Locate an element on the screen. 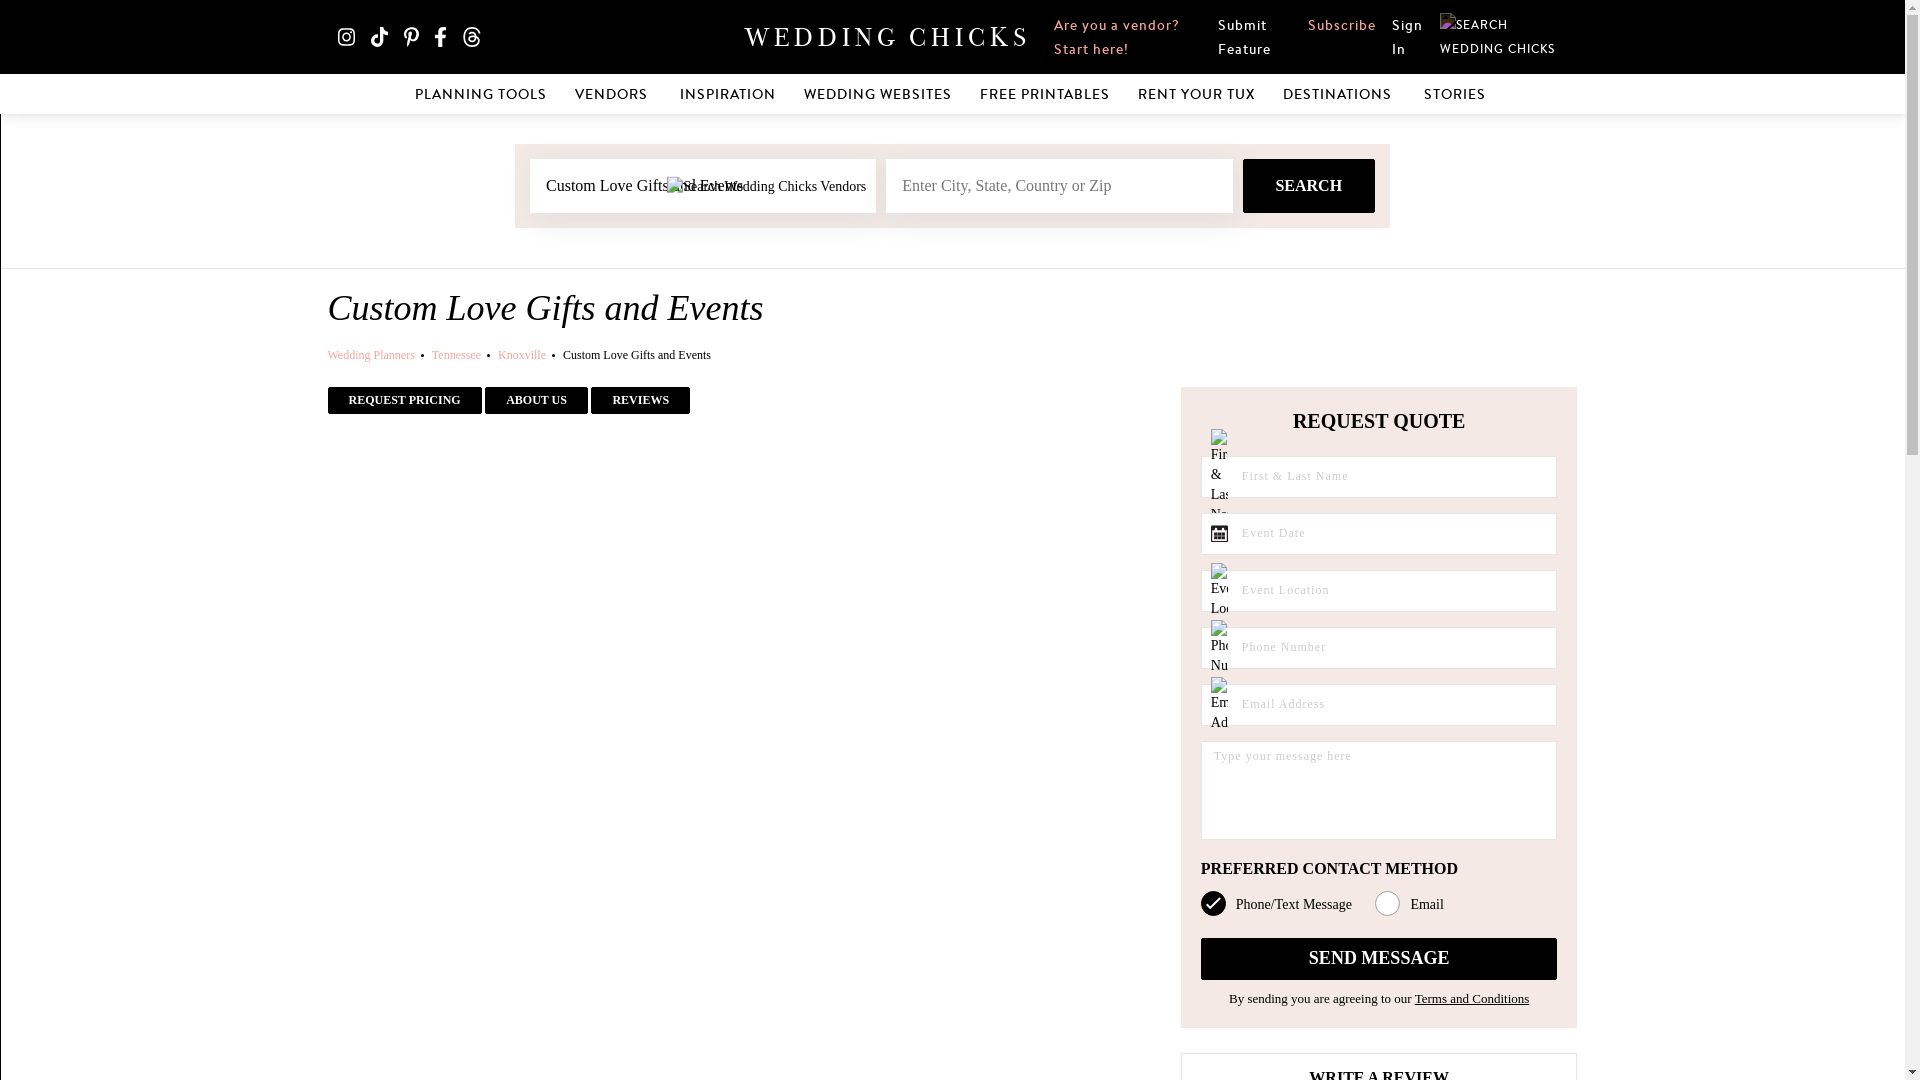  WEDDING CHICKS is located at coordinates (888, 36).